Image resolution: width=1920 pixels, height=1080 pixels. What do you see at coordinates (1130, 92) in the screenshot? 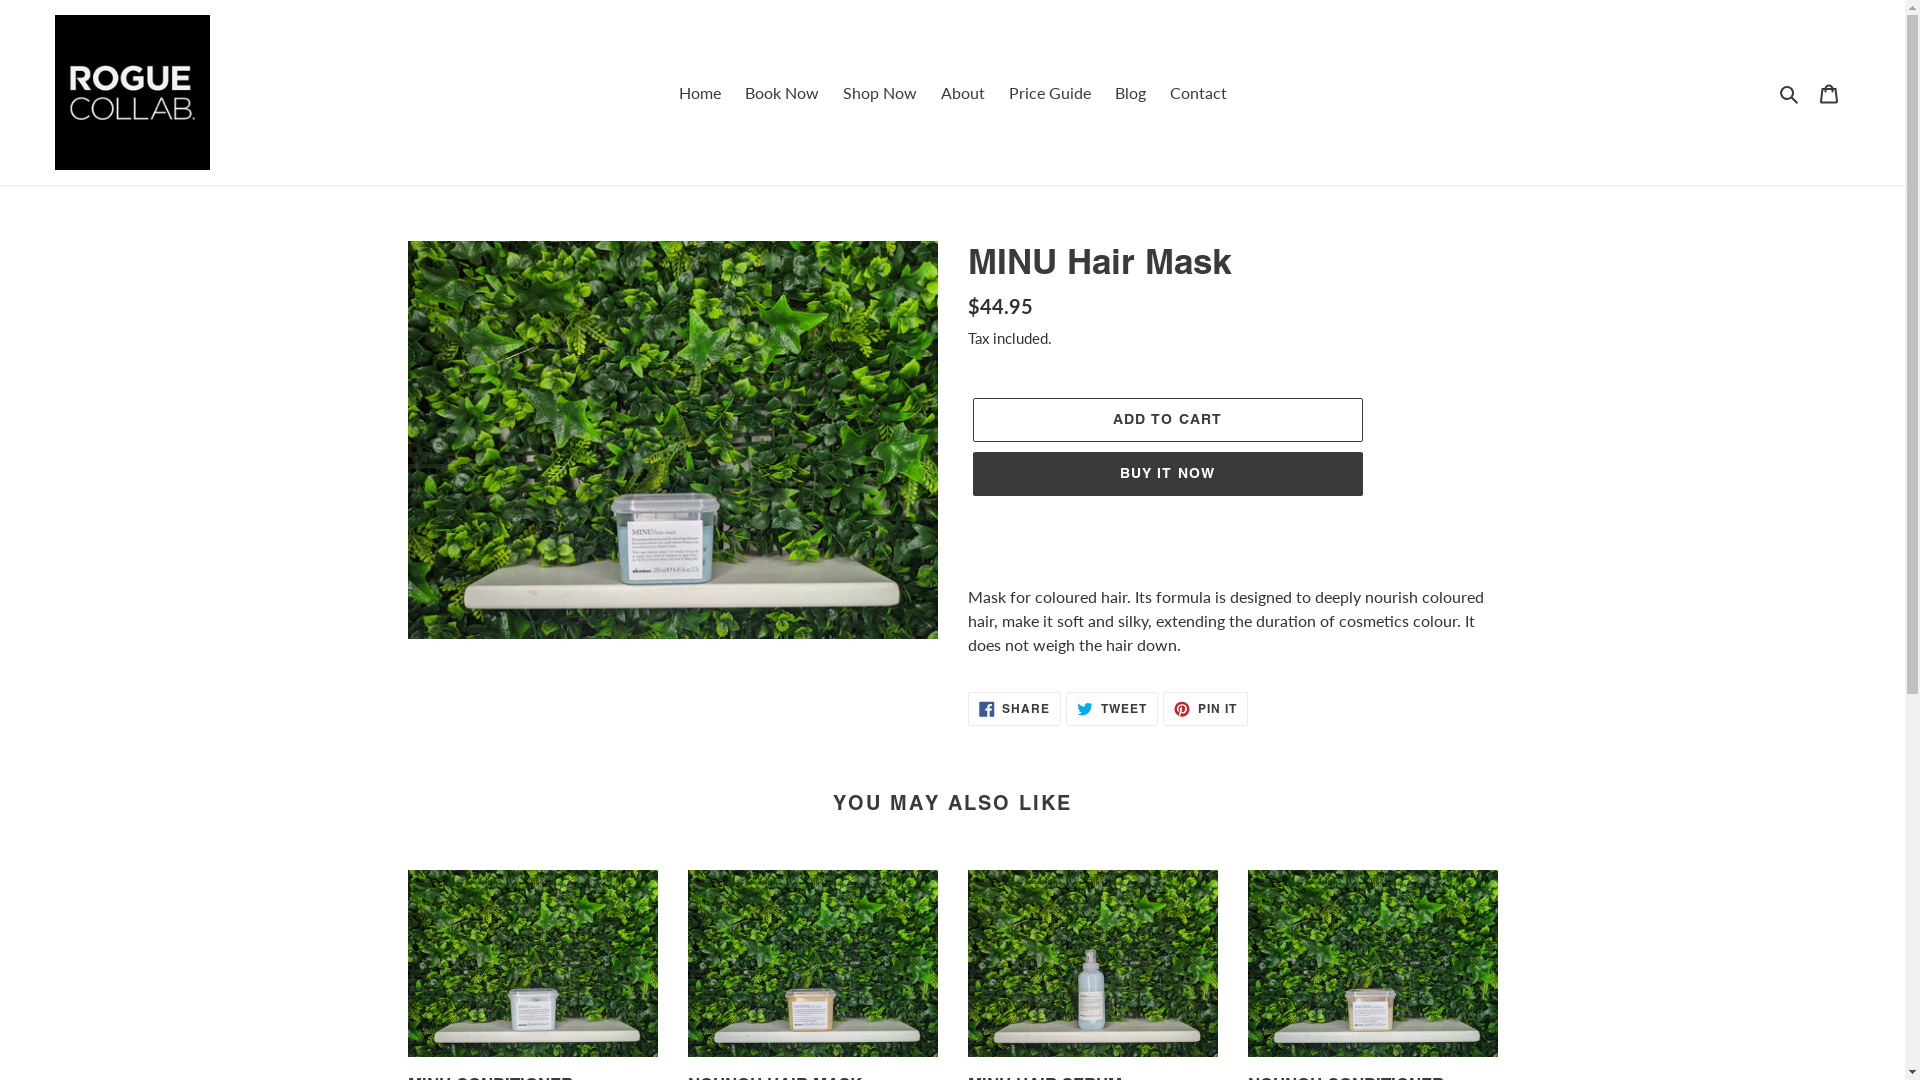
I see `Blog` at bounding box center [1130, 92].